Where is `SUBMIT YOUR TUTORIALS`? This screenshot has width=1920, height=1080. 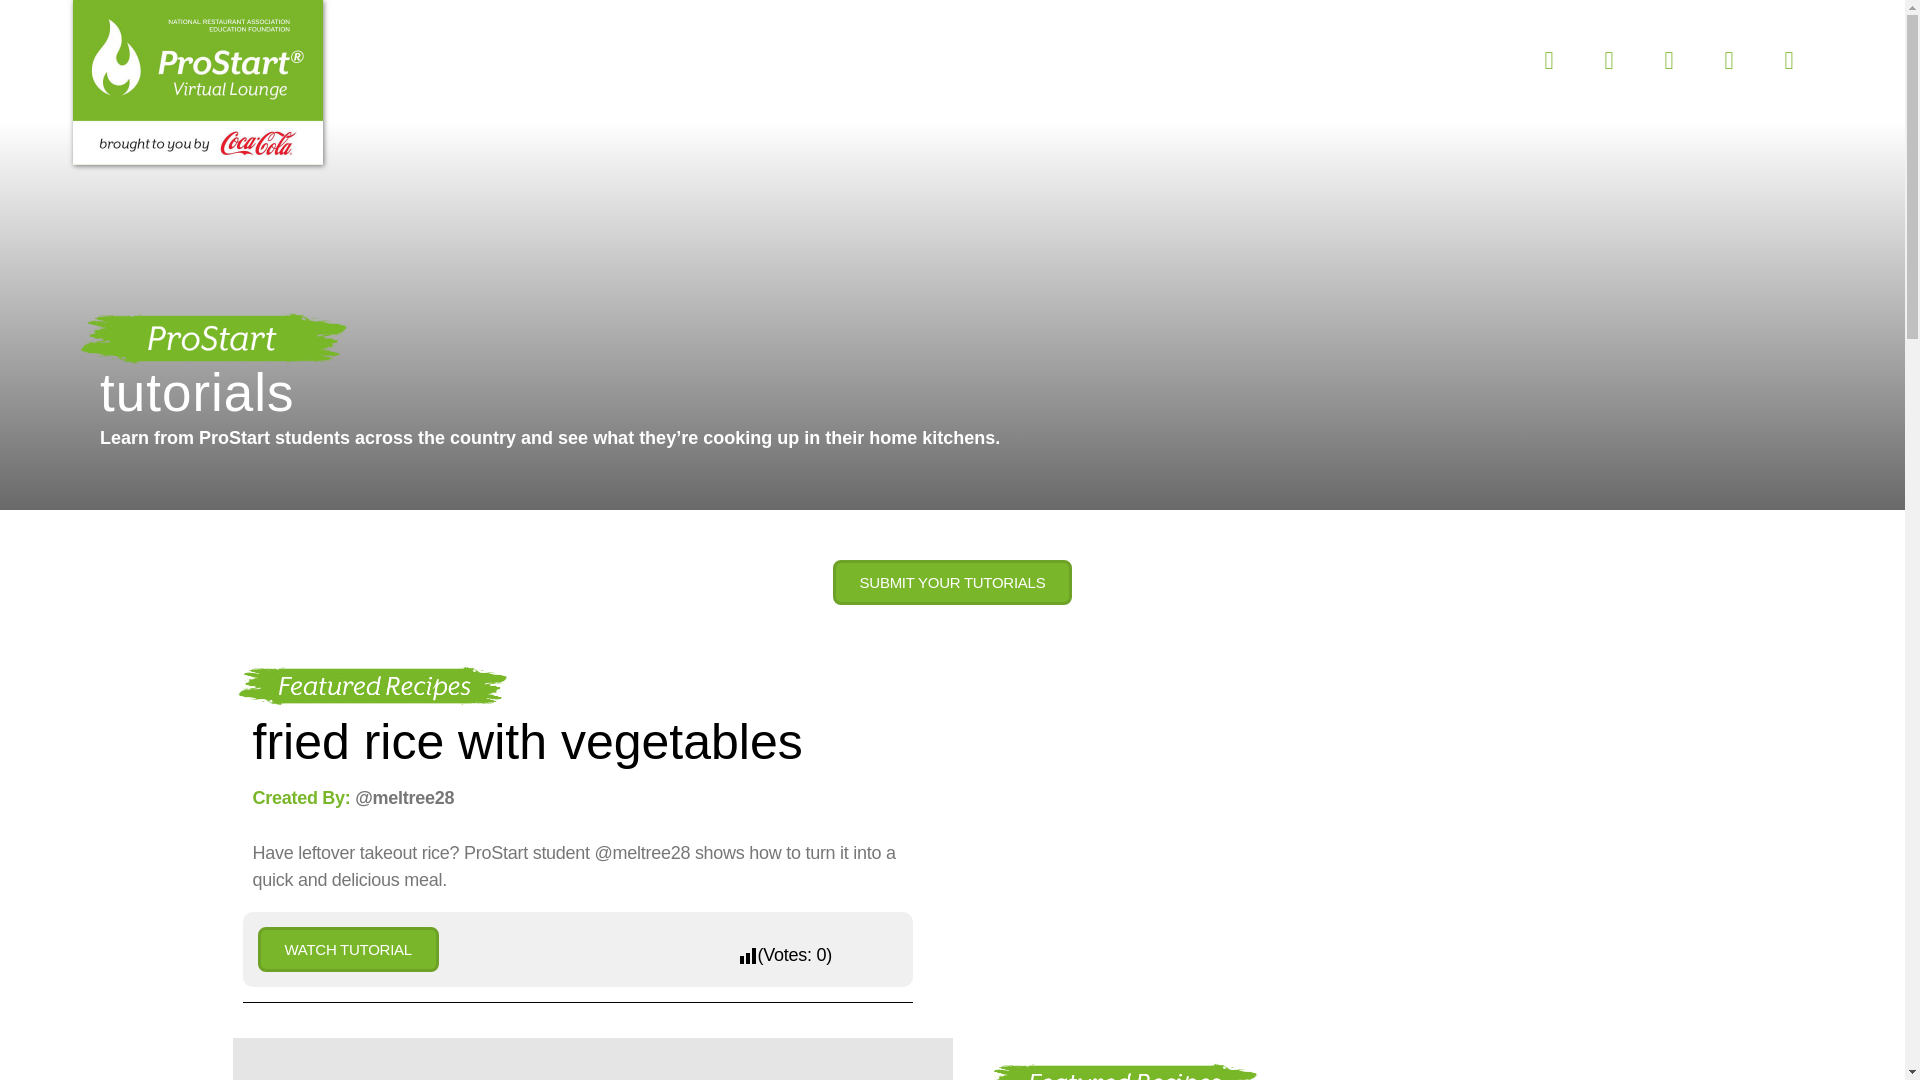 SUBMIT YOUR TUTORIALS is located at coordinates (530, 68).